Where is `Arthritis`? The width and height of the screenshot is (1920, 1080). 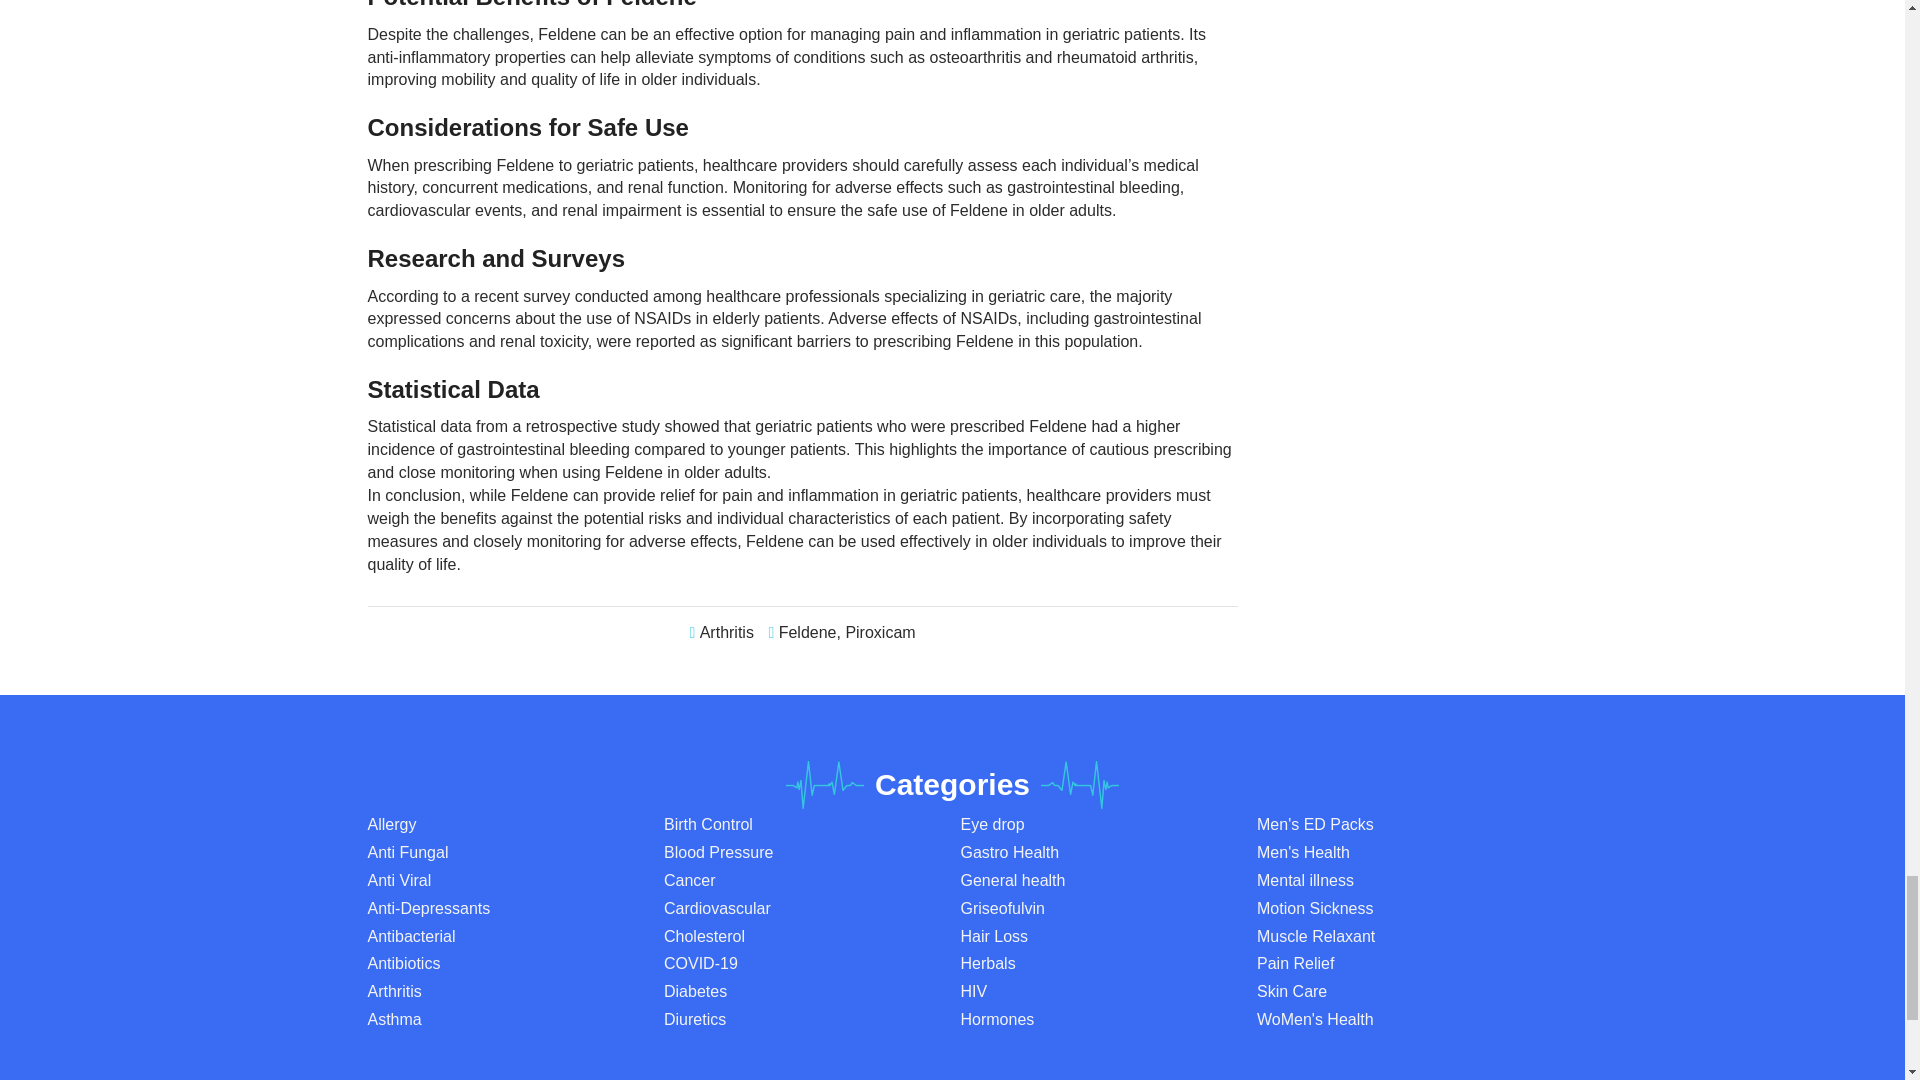 Arthritis is located at coordinates (727, 632).